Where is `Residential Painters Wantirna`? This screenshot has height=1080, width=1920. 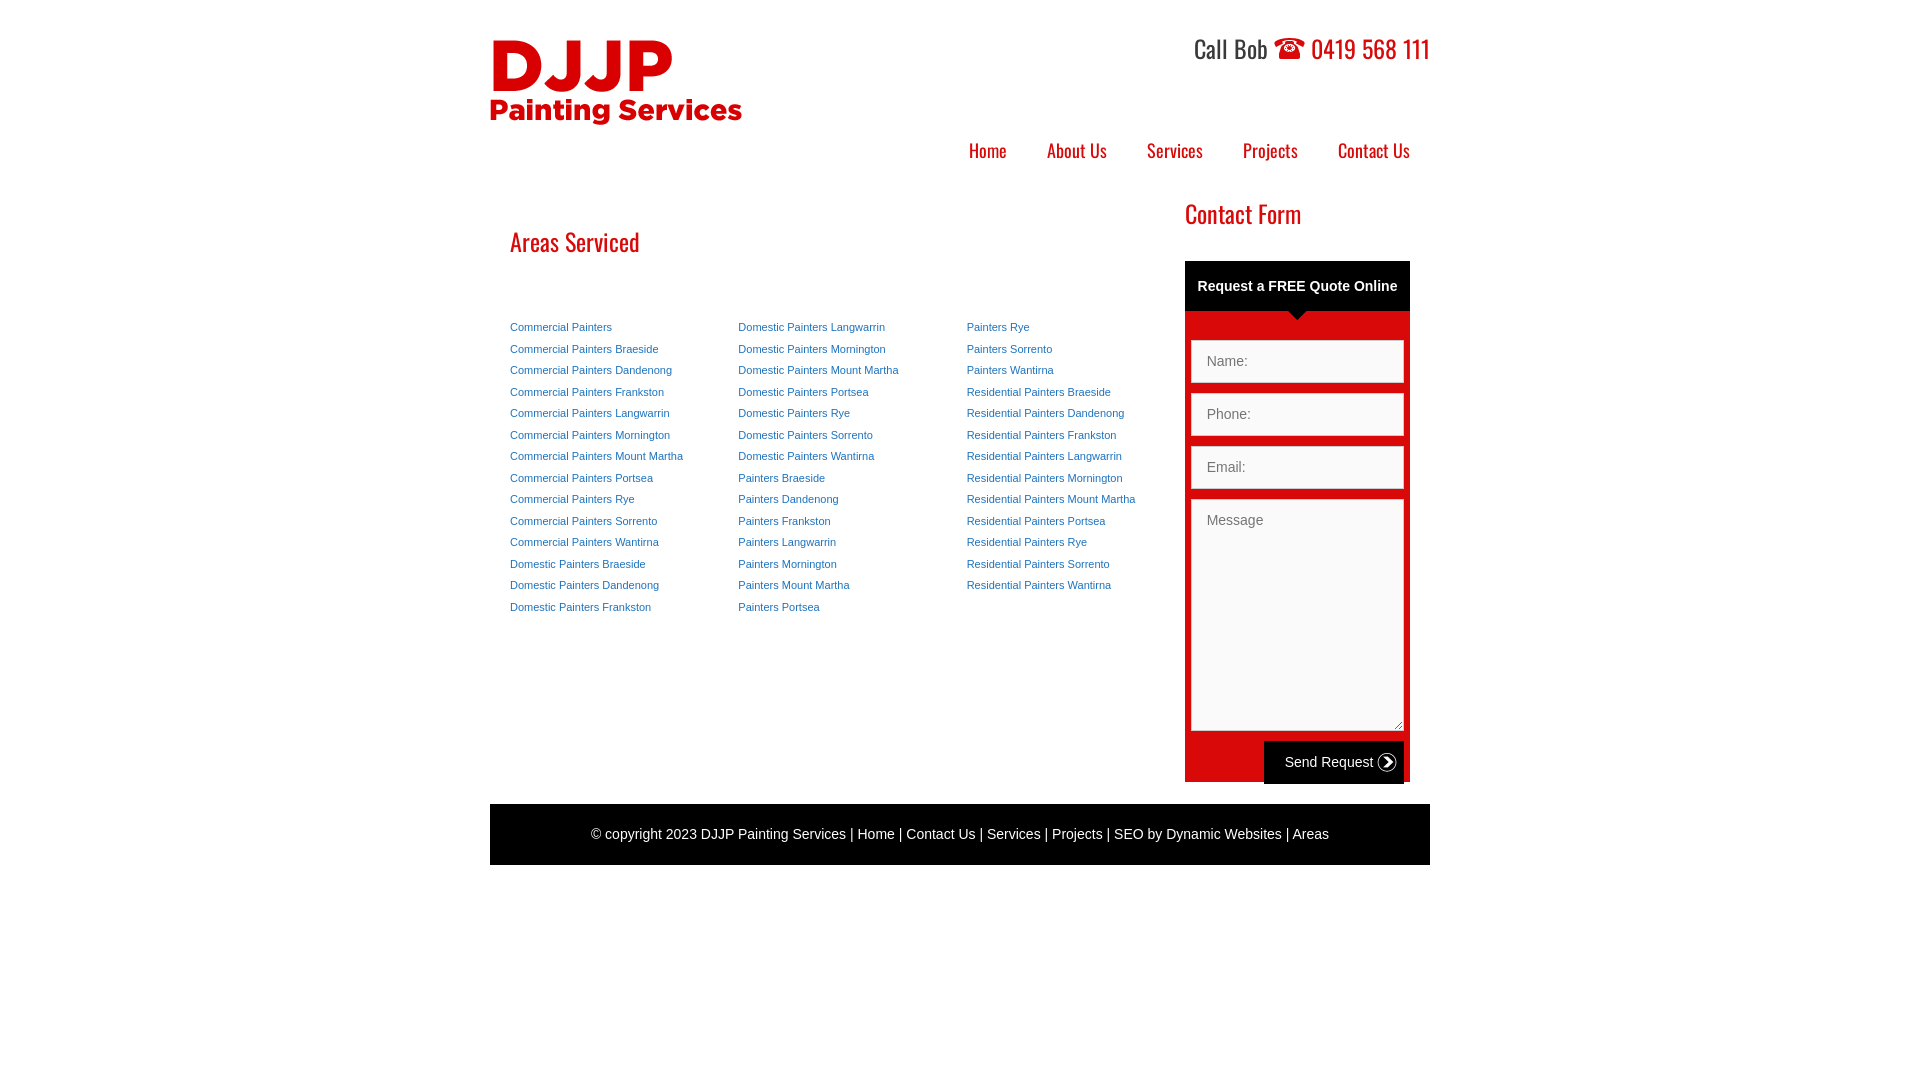
Residential Painters Wantirna is located at coordinates (1040, 585).